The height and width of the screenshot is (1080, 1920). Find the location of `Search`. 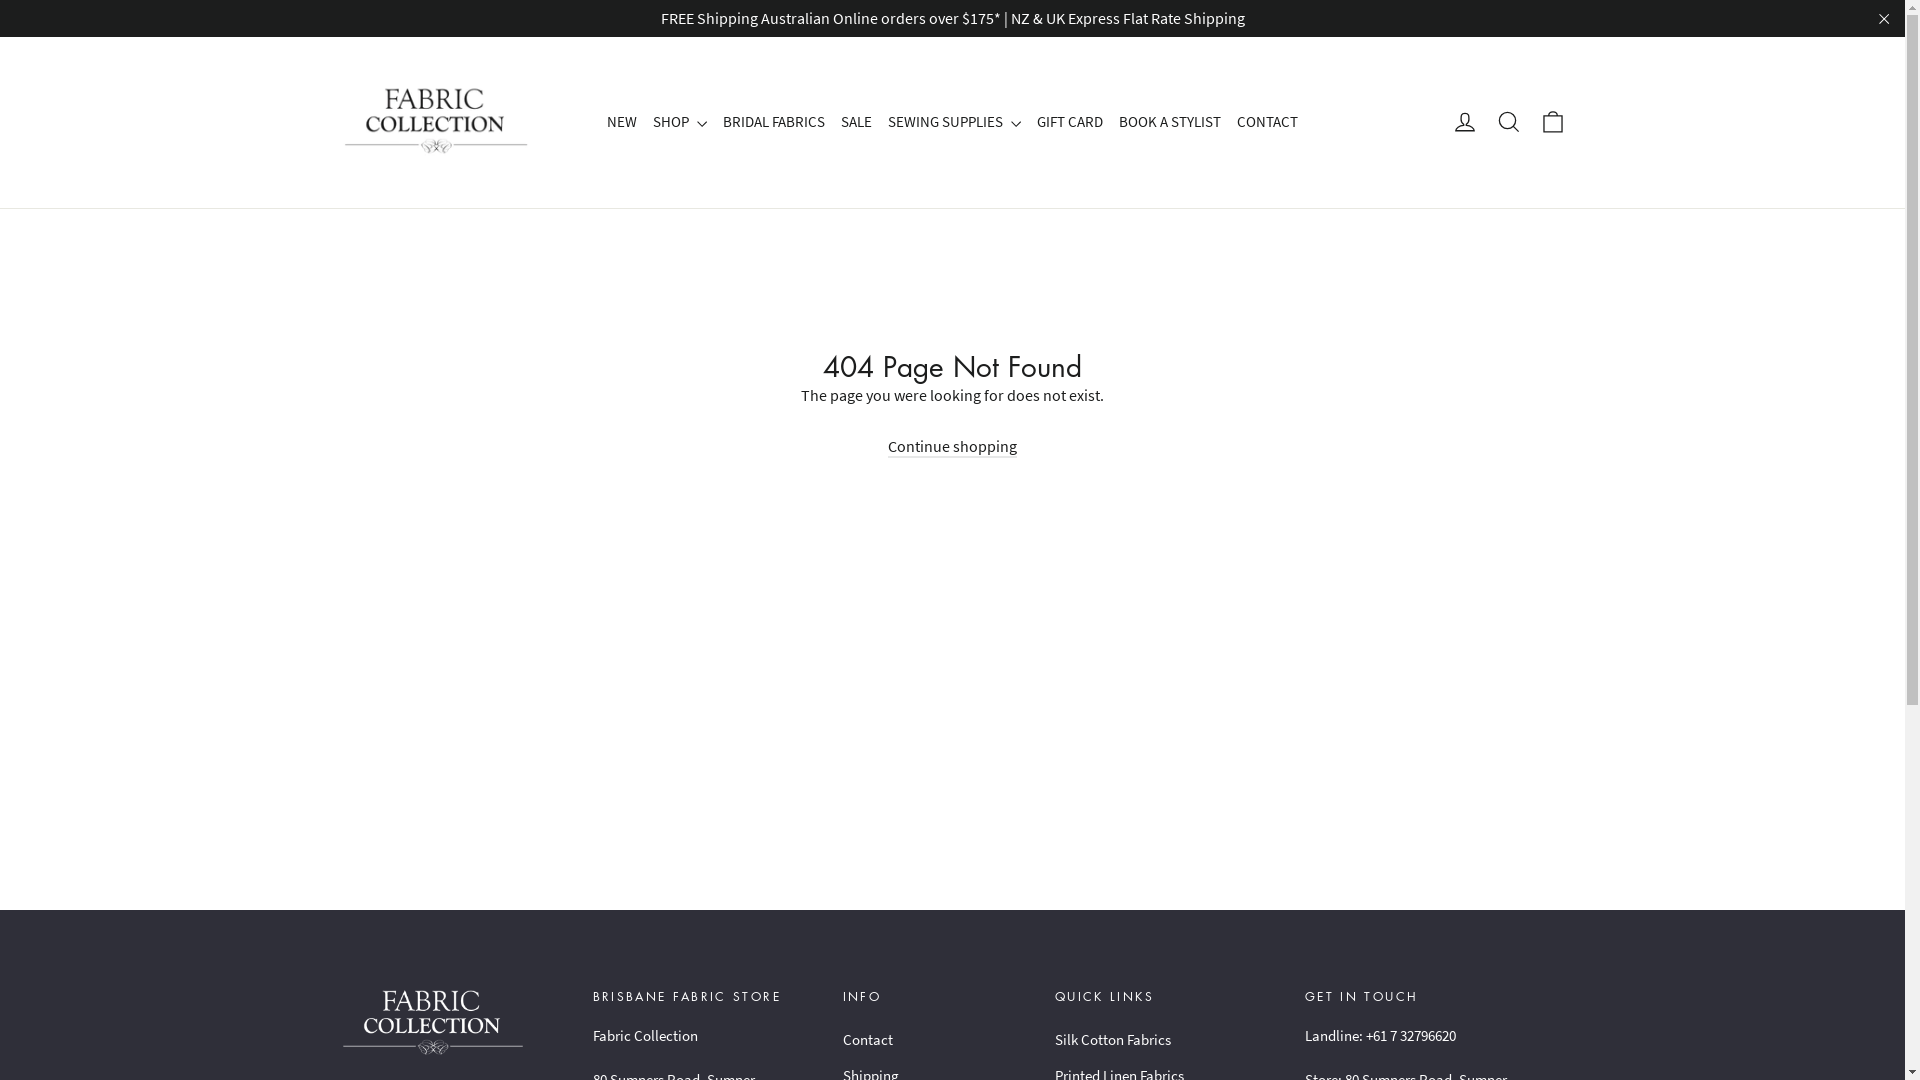

Search is located at coordinates (1508, 122).